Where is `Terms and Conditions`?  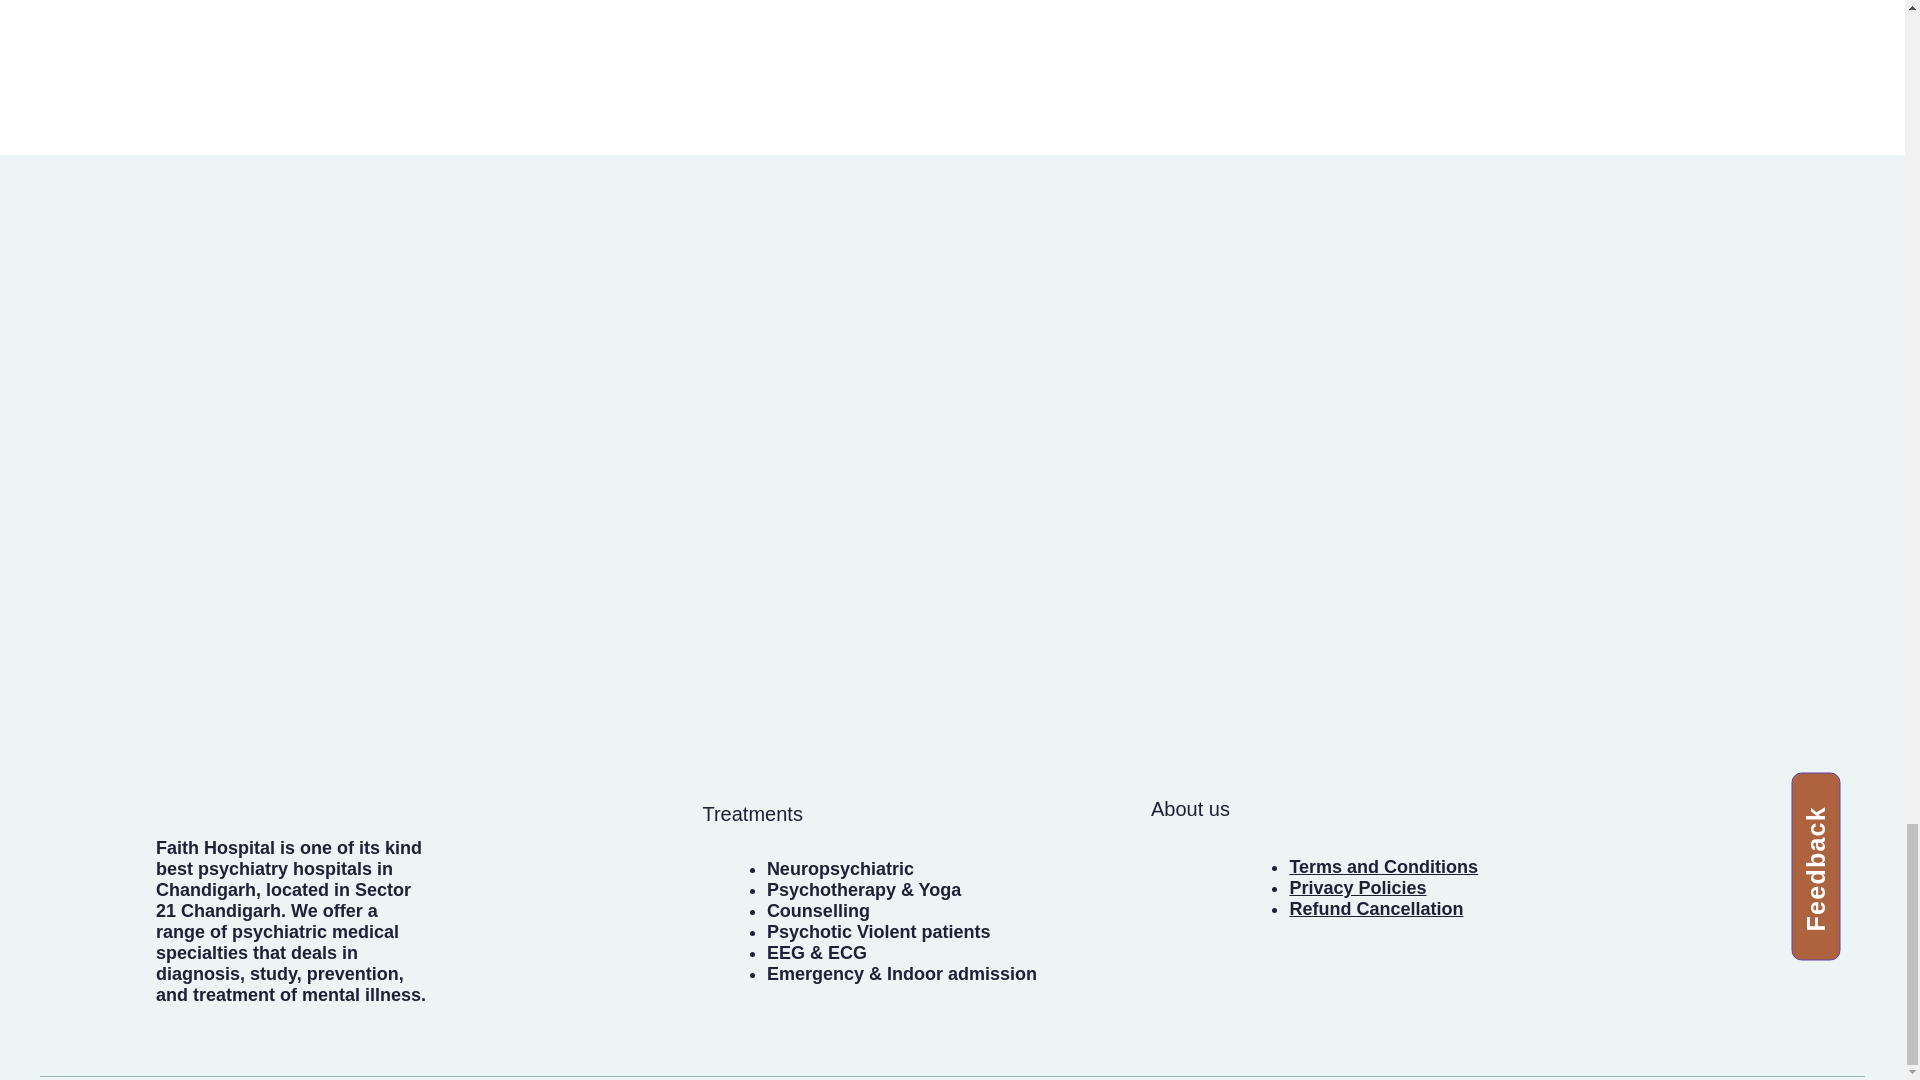 Terms and Conditions is located at coordinates (1383, 866).